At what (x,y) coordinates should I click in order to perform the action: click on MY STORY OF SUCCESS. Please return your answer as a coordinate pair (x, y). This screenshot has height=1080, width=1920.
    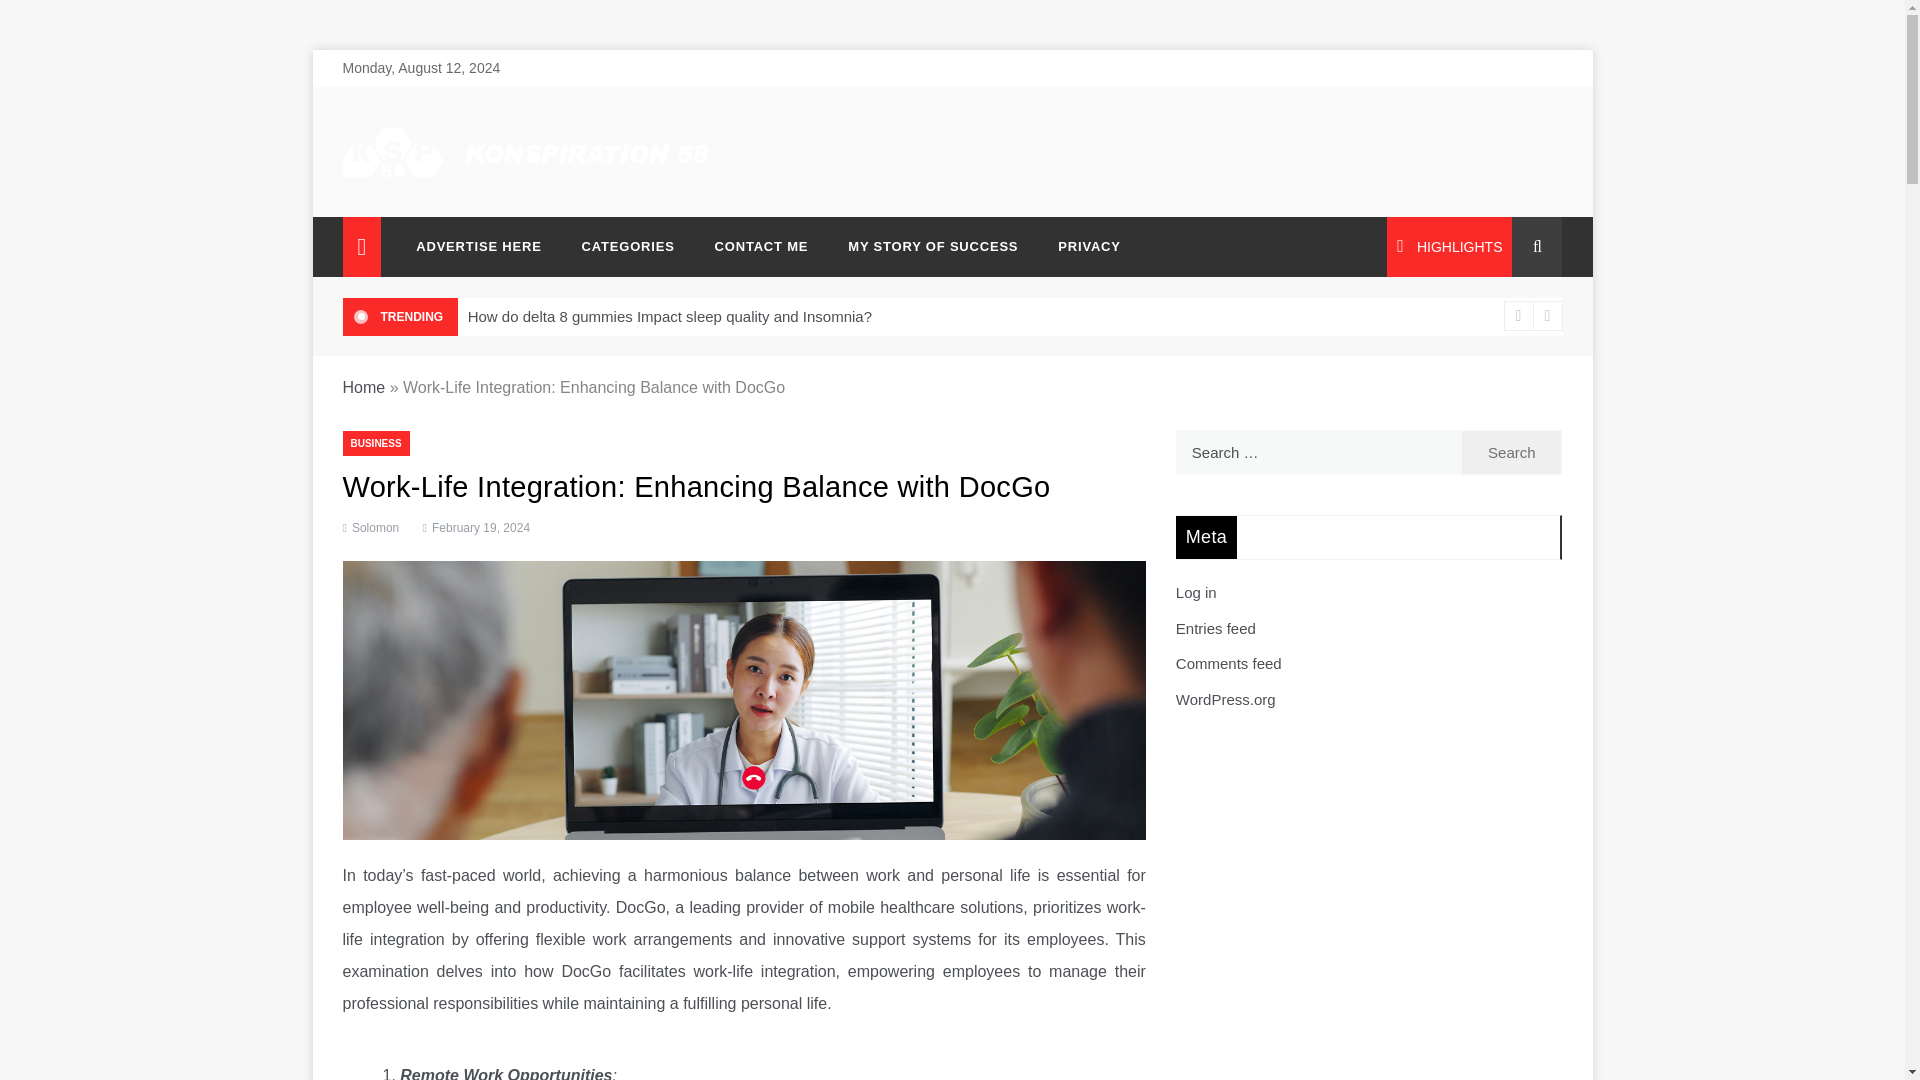
    Looking at the image, I should click on (932, 246).